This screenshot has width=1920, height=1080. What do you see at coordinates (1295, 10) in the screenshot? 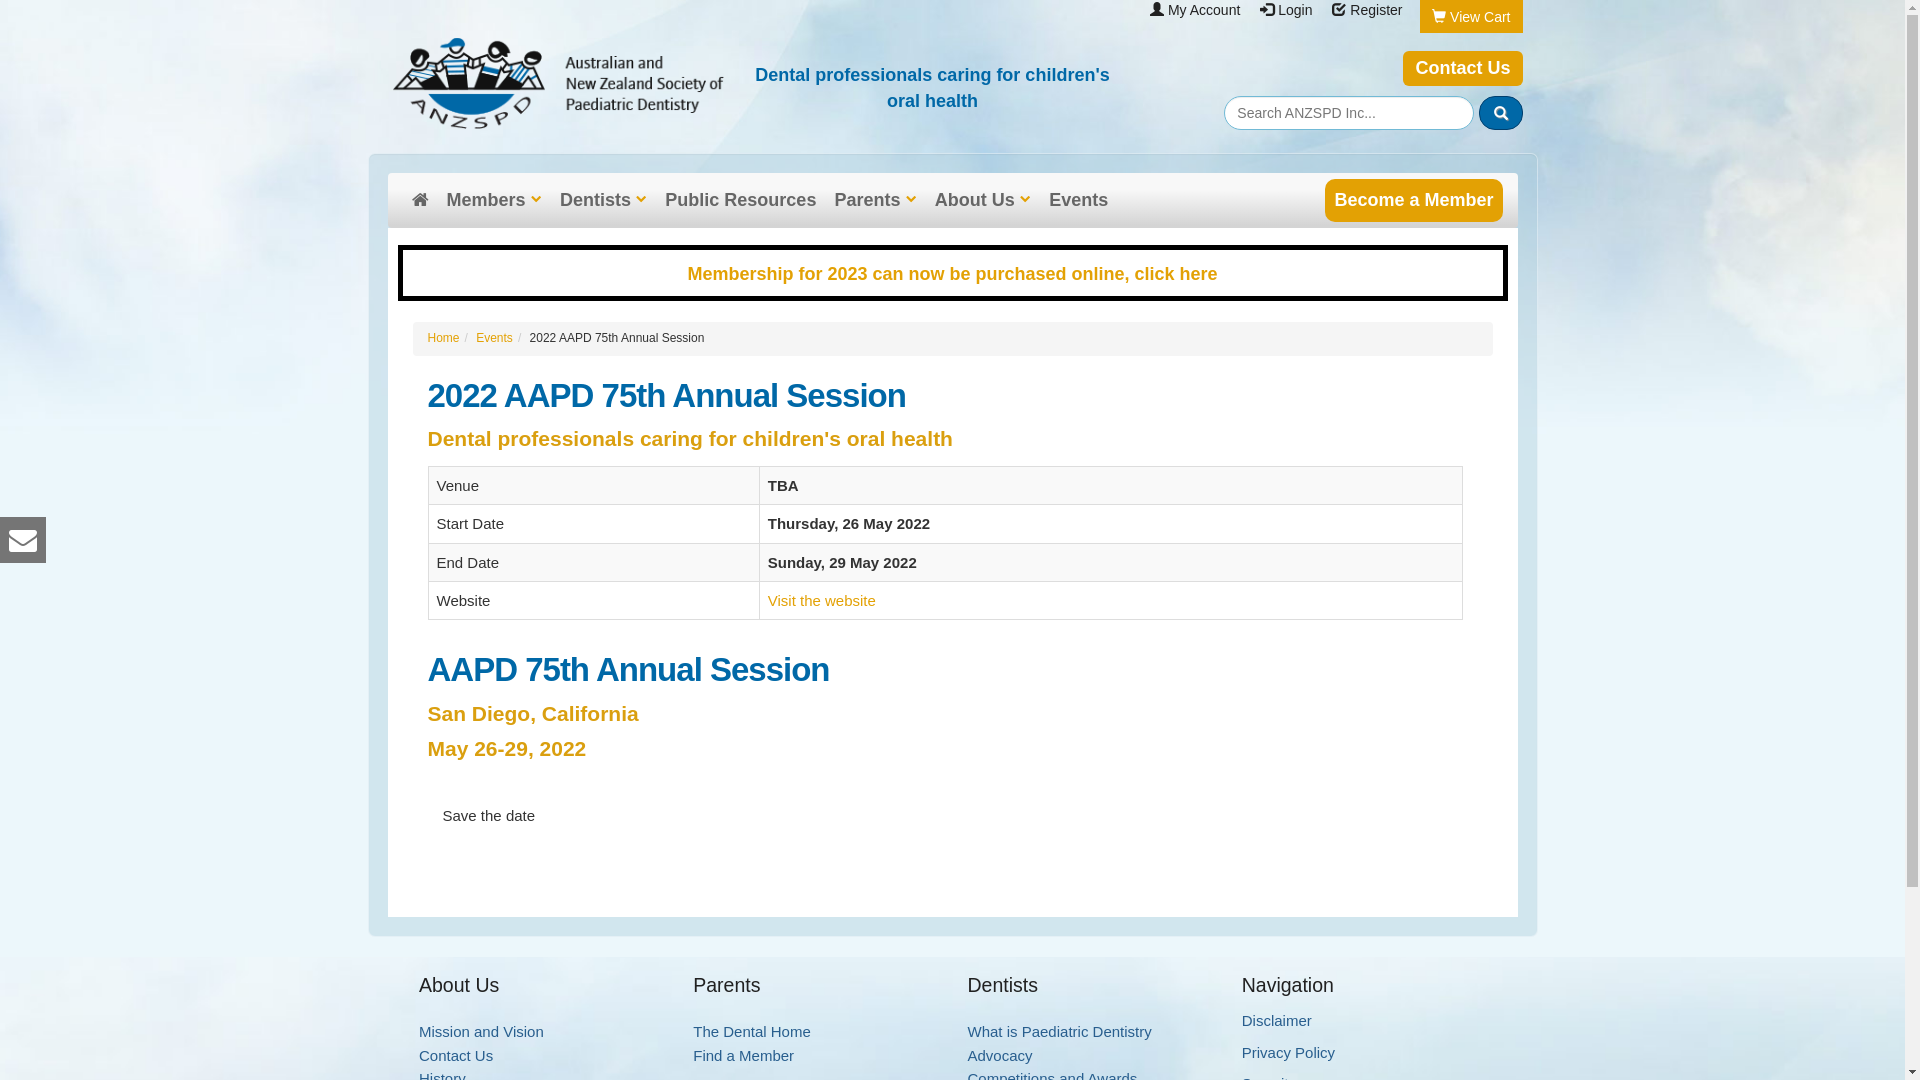
I see `Login` at bounding box center [1295, 10].